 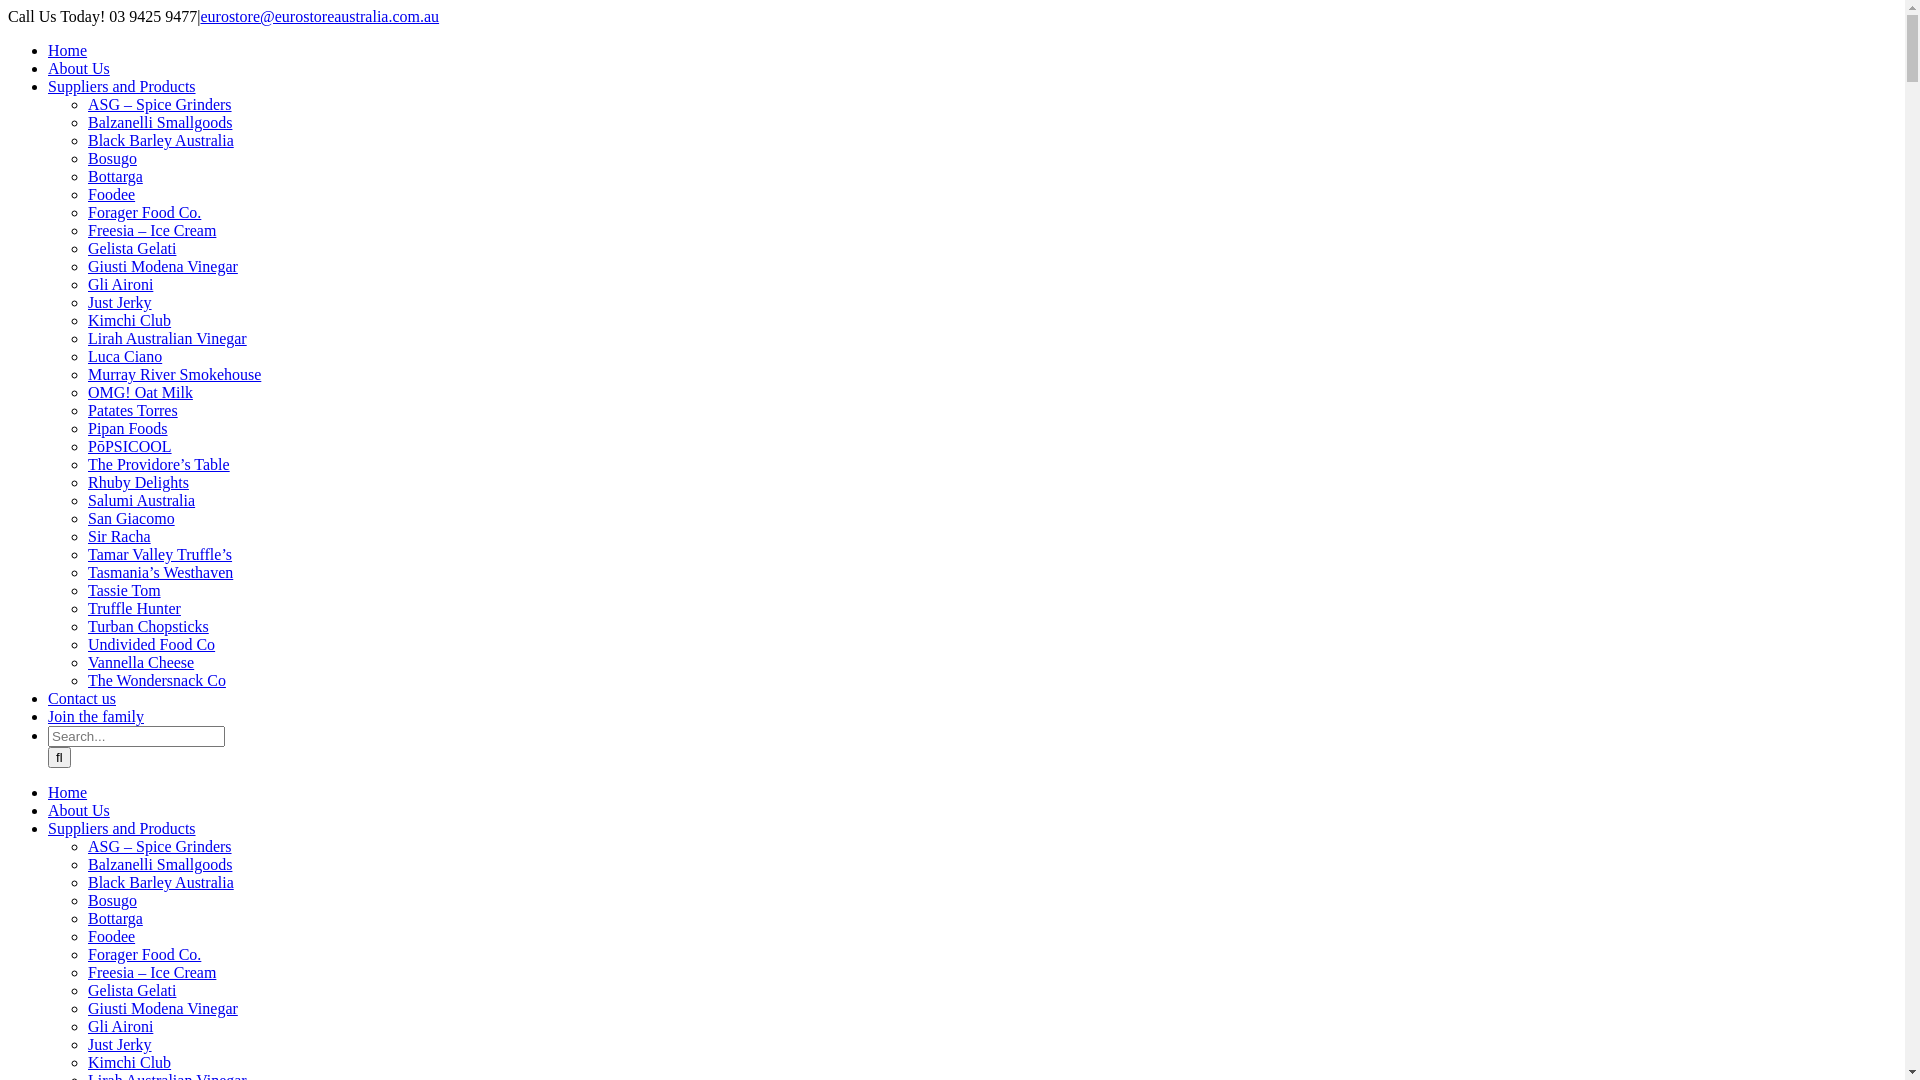 What do you see at coordinates (112, 158) in the screenshot?
I see `Bosugo` at bounding box center [112, 158].